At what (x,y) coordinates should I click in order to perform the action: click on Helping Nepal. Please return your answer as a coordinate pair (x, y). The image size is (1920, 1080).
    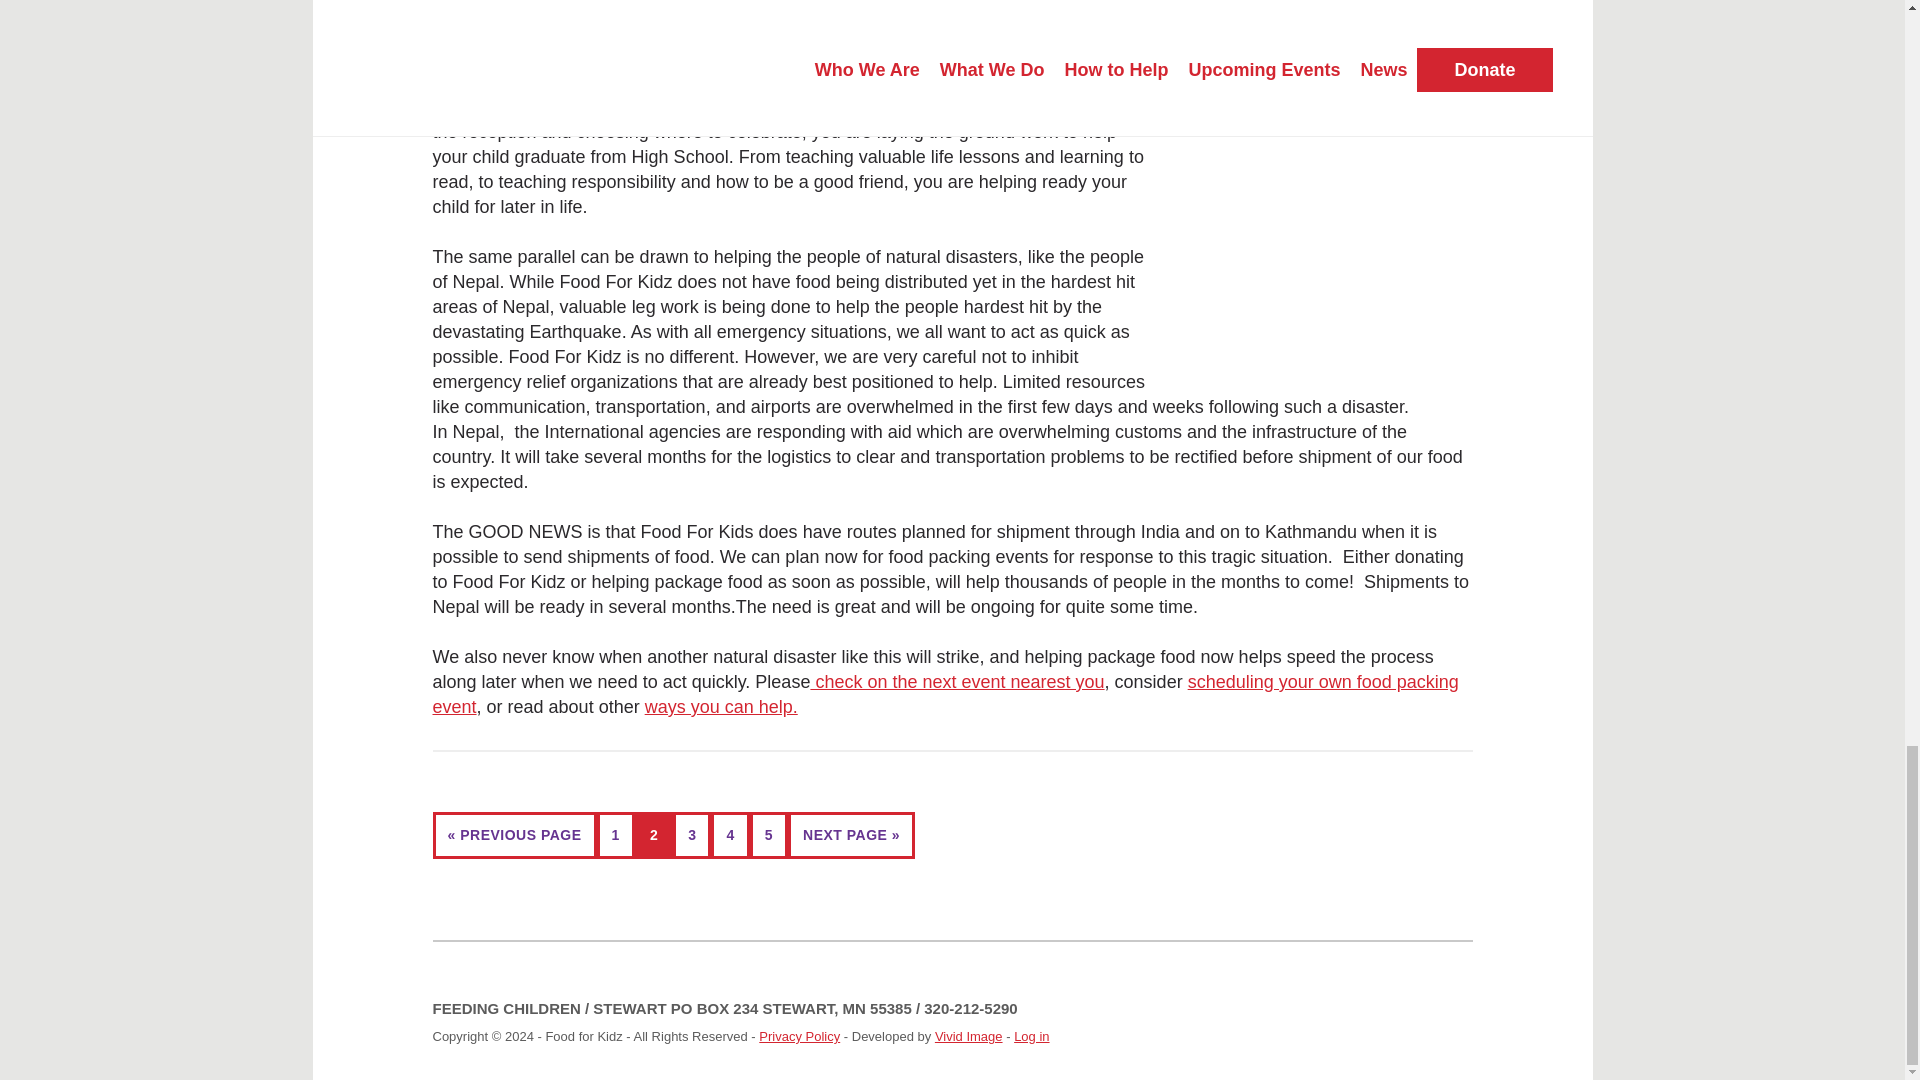
    Looking at the image, I should click on (565, 4).